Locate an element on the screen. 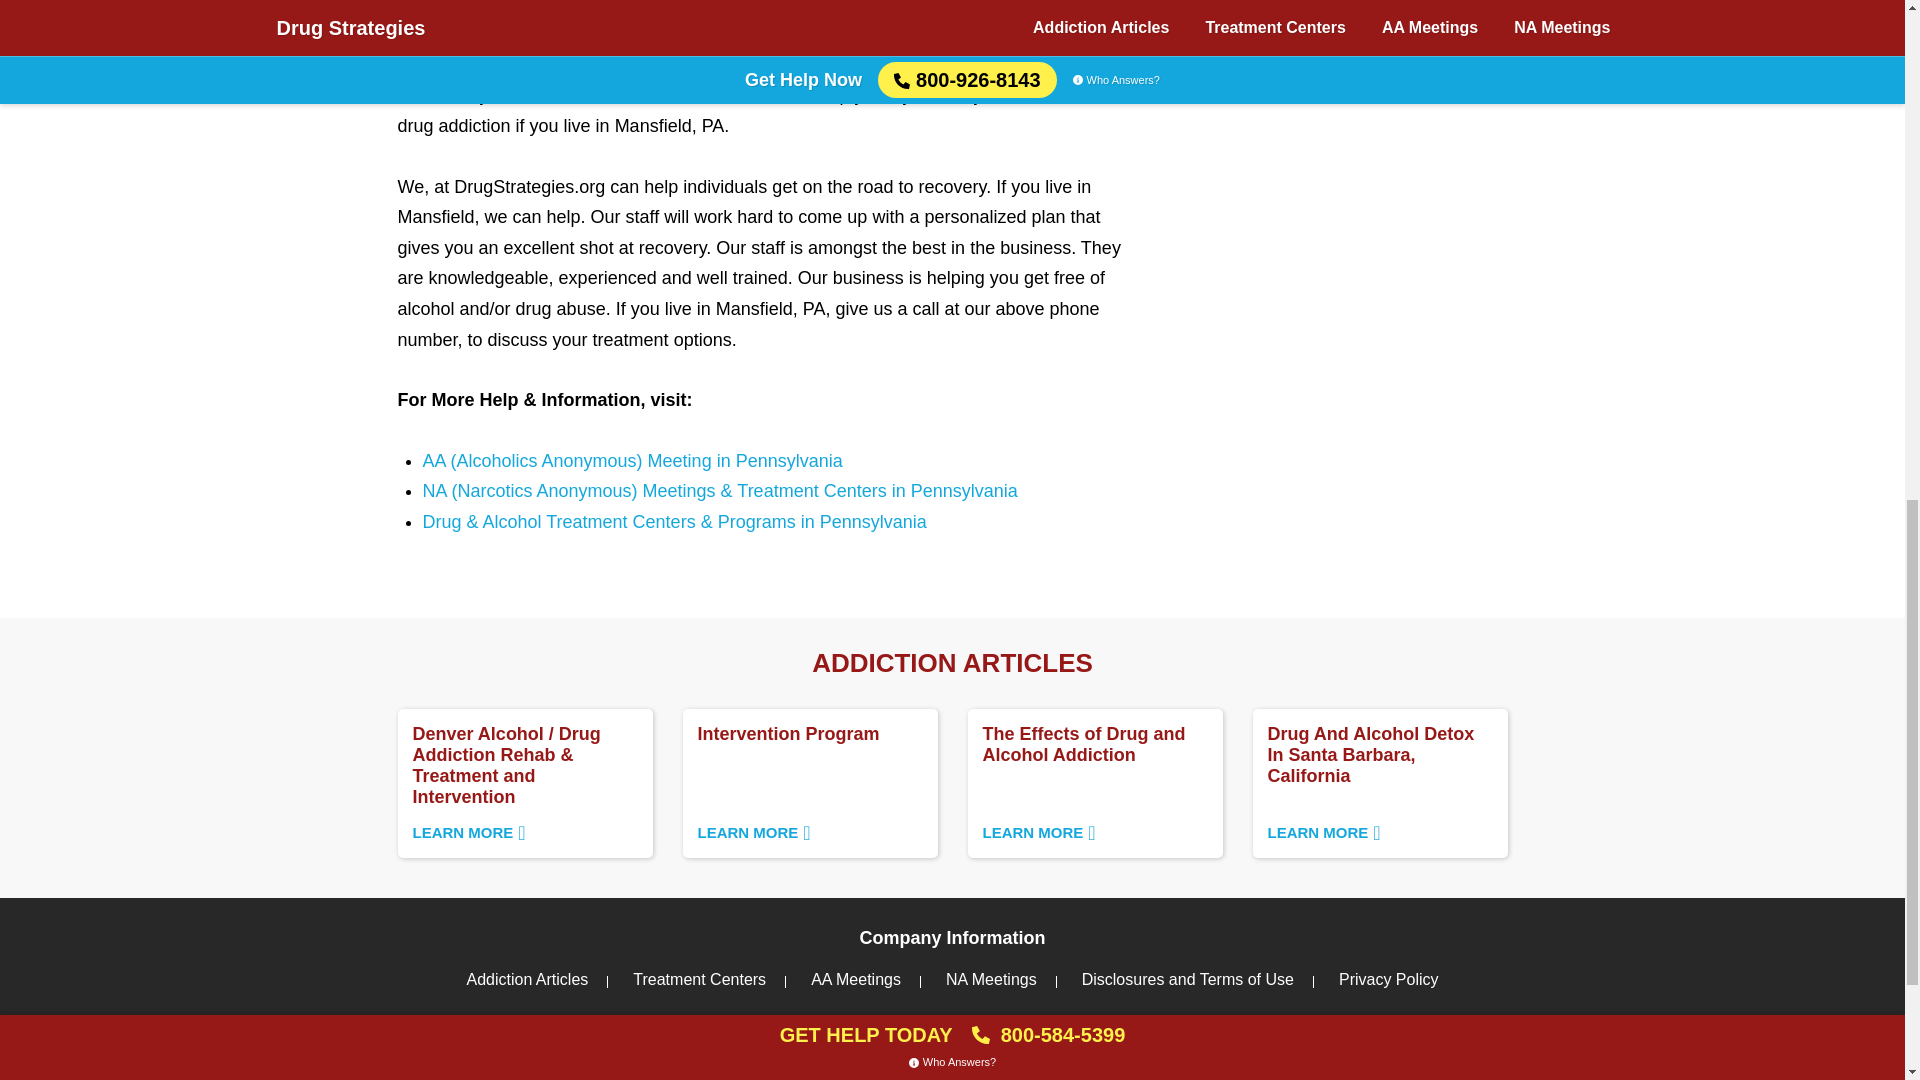 The width and height of the screenshot is (1920, 1080). NA Meetings is located at coordinates (991, 978).